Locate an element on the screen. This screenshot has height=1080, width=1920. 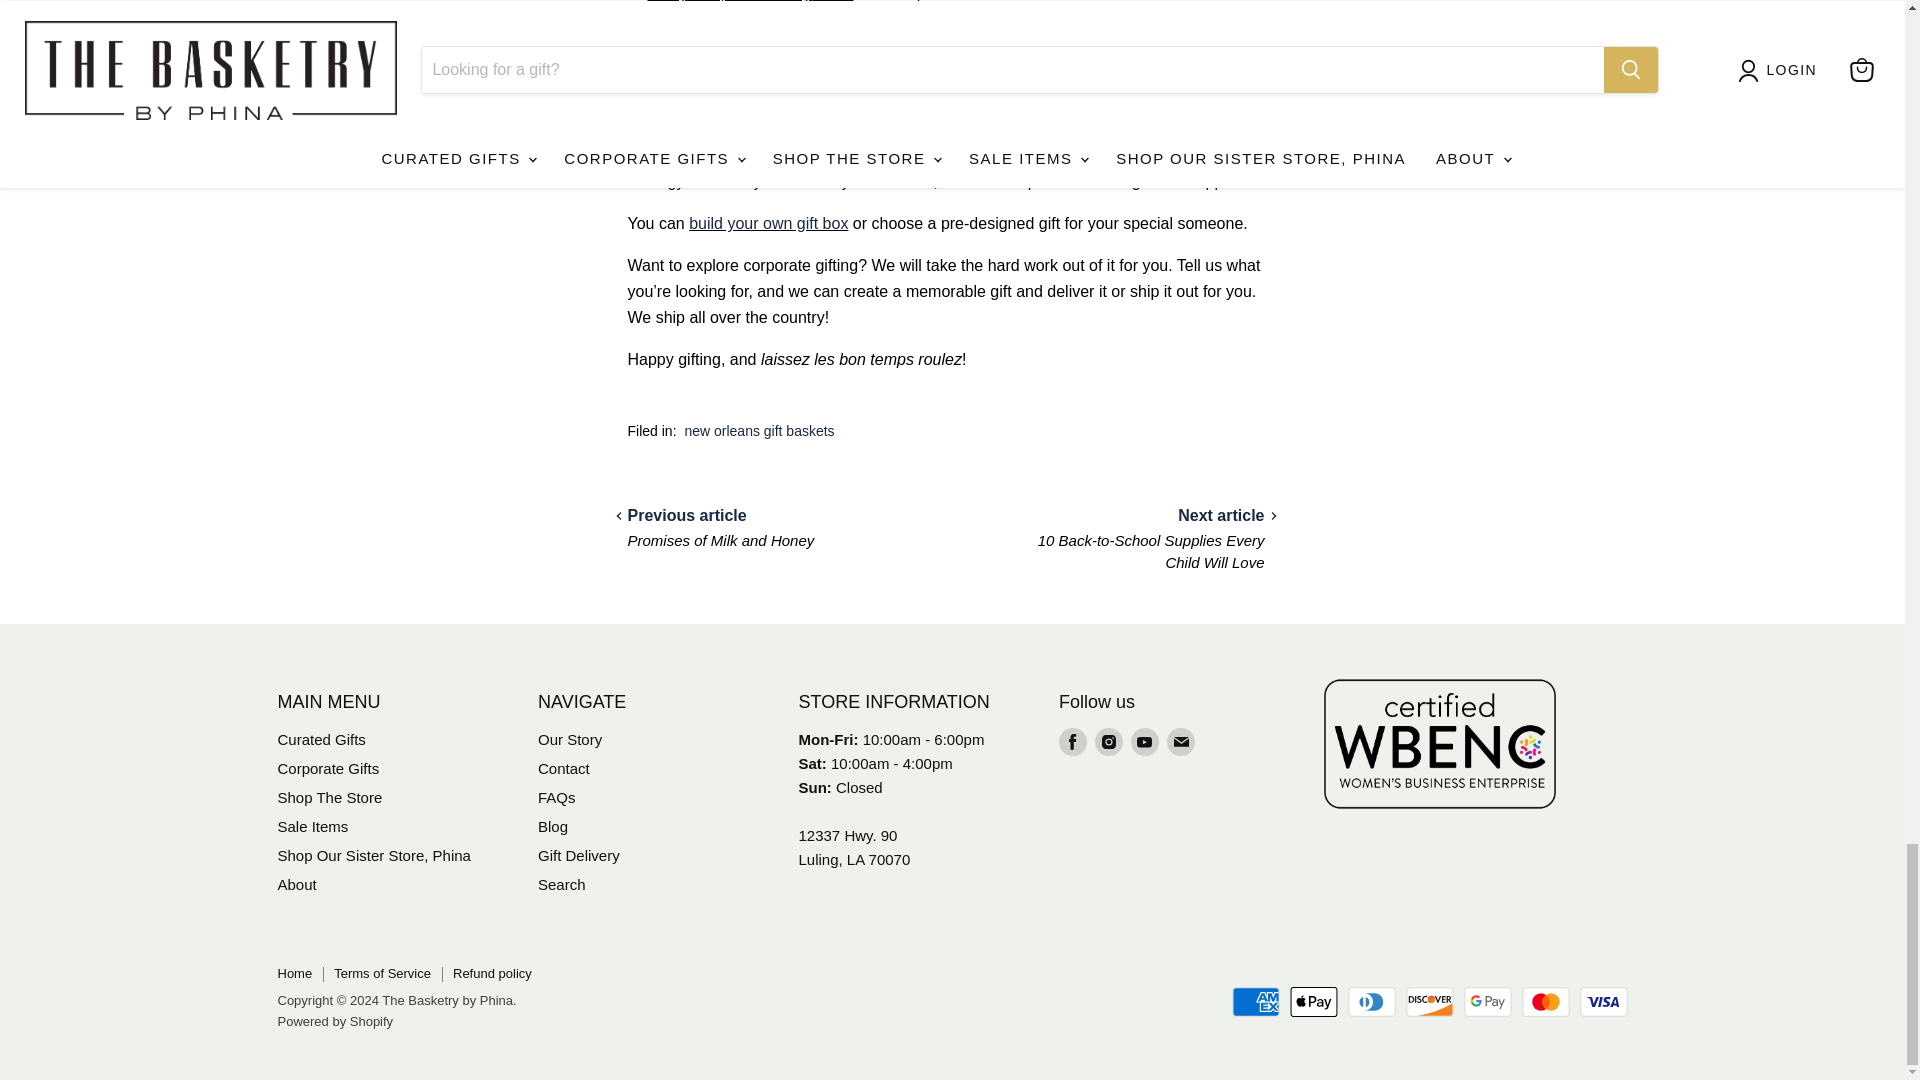
Email is located at coordinates (1180, 742).